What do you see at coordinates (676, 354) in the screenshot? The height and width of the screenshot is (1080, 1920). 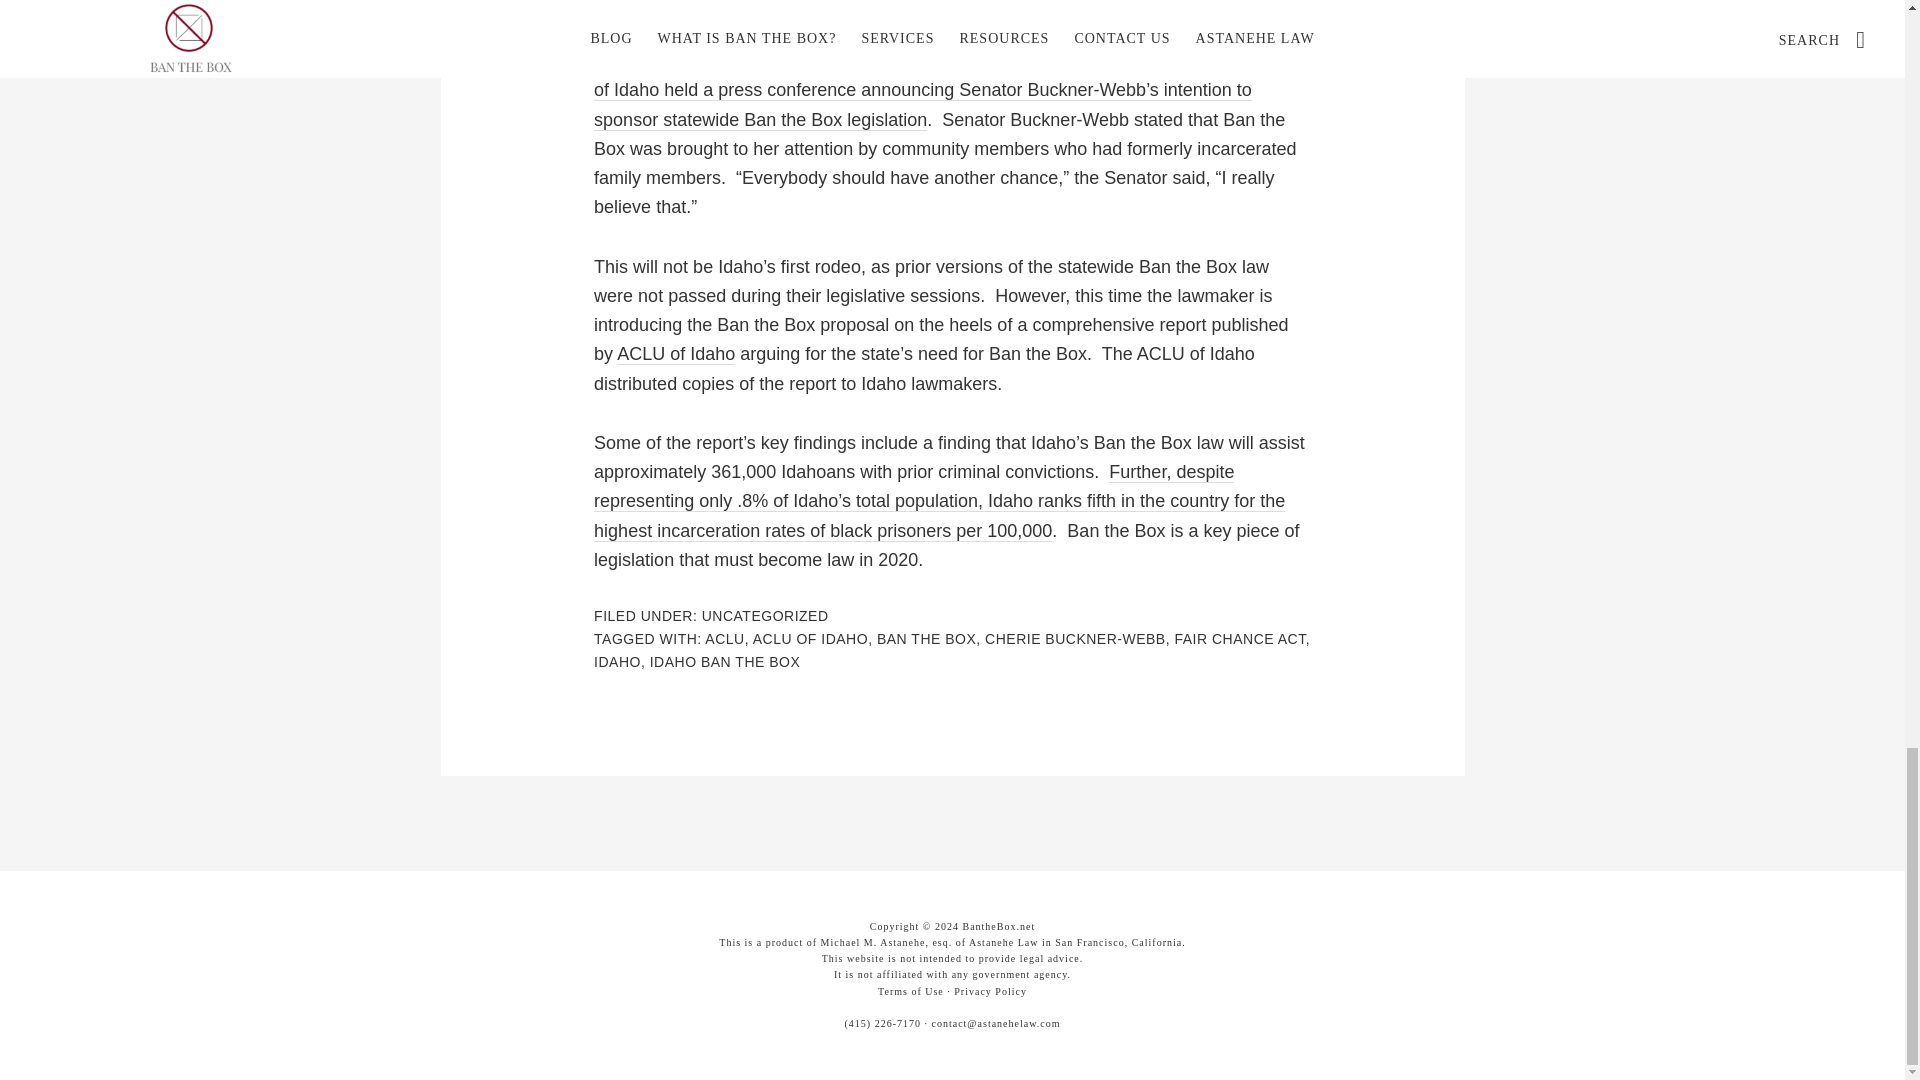 I see `ACLU of Idaho` at bounding box center [676, 354].